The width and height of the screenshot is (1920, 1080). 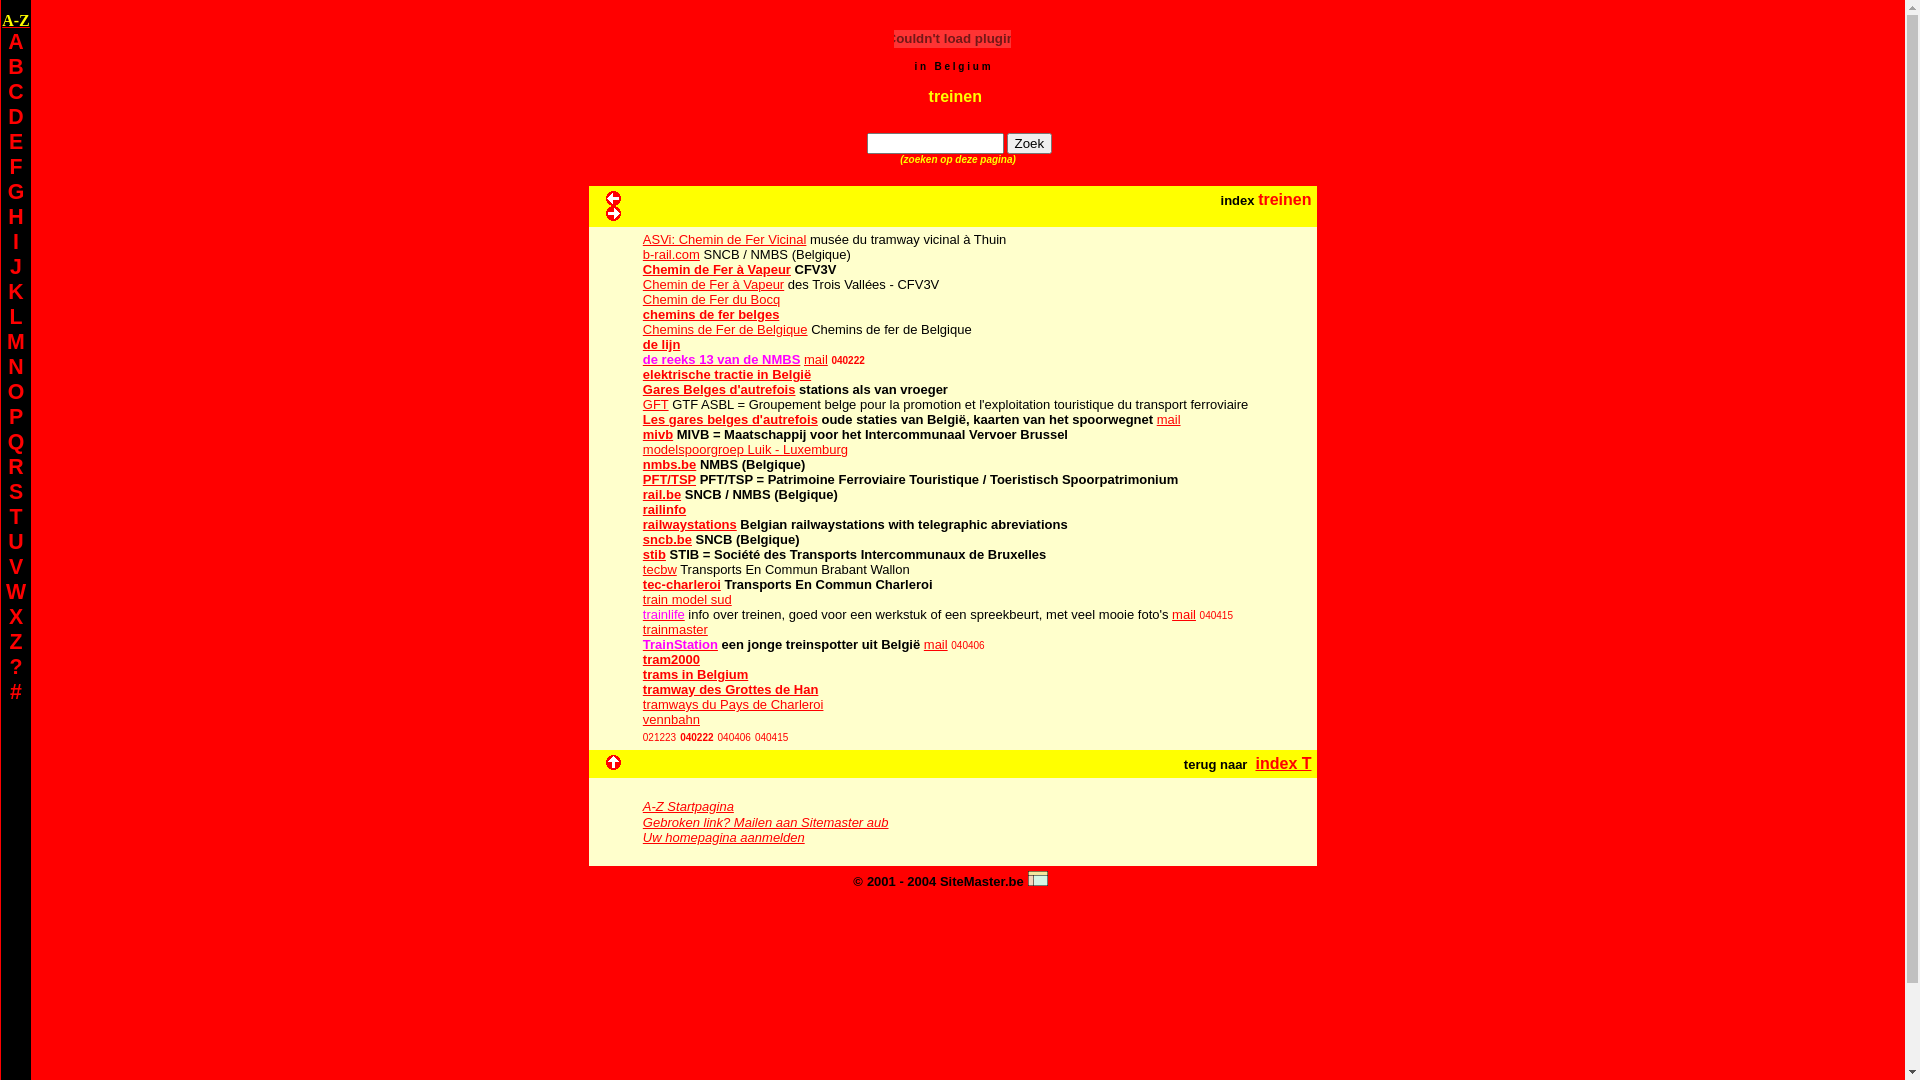 I want to click on ?, so click(x=16, y=667).